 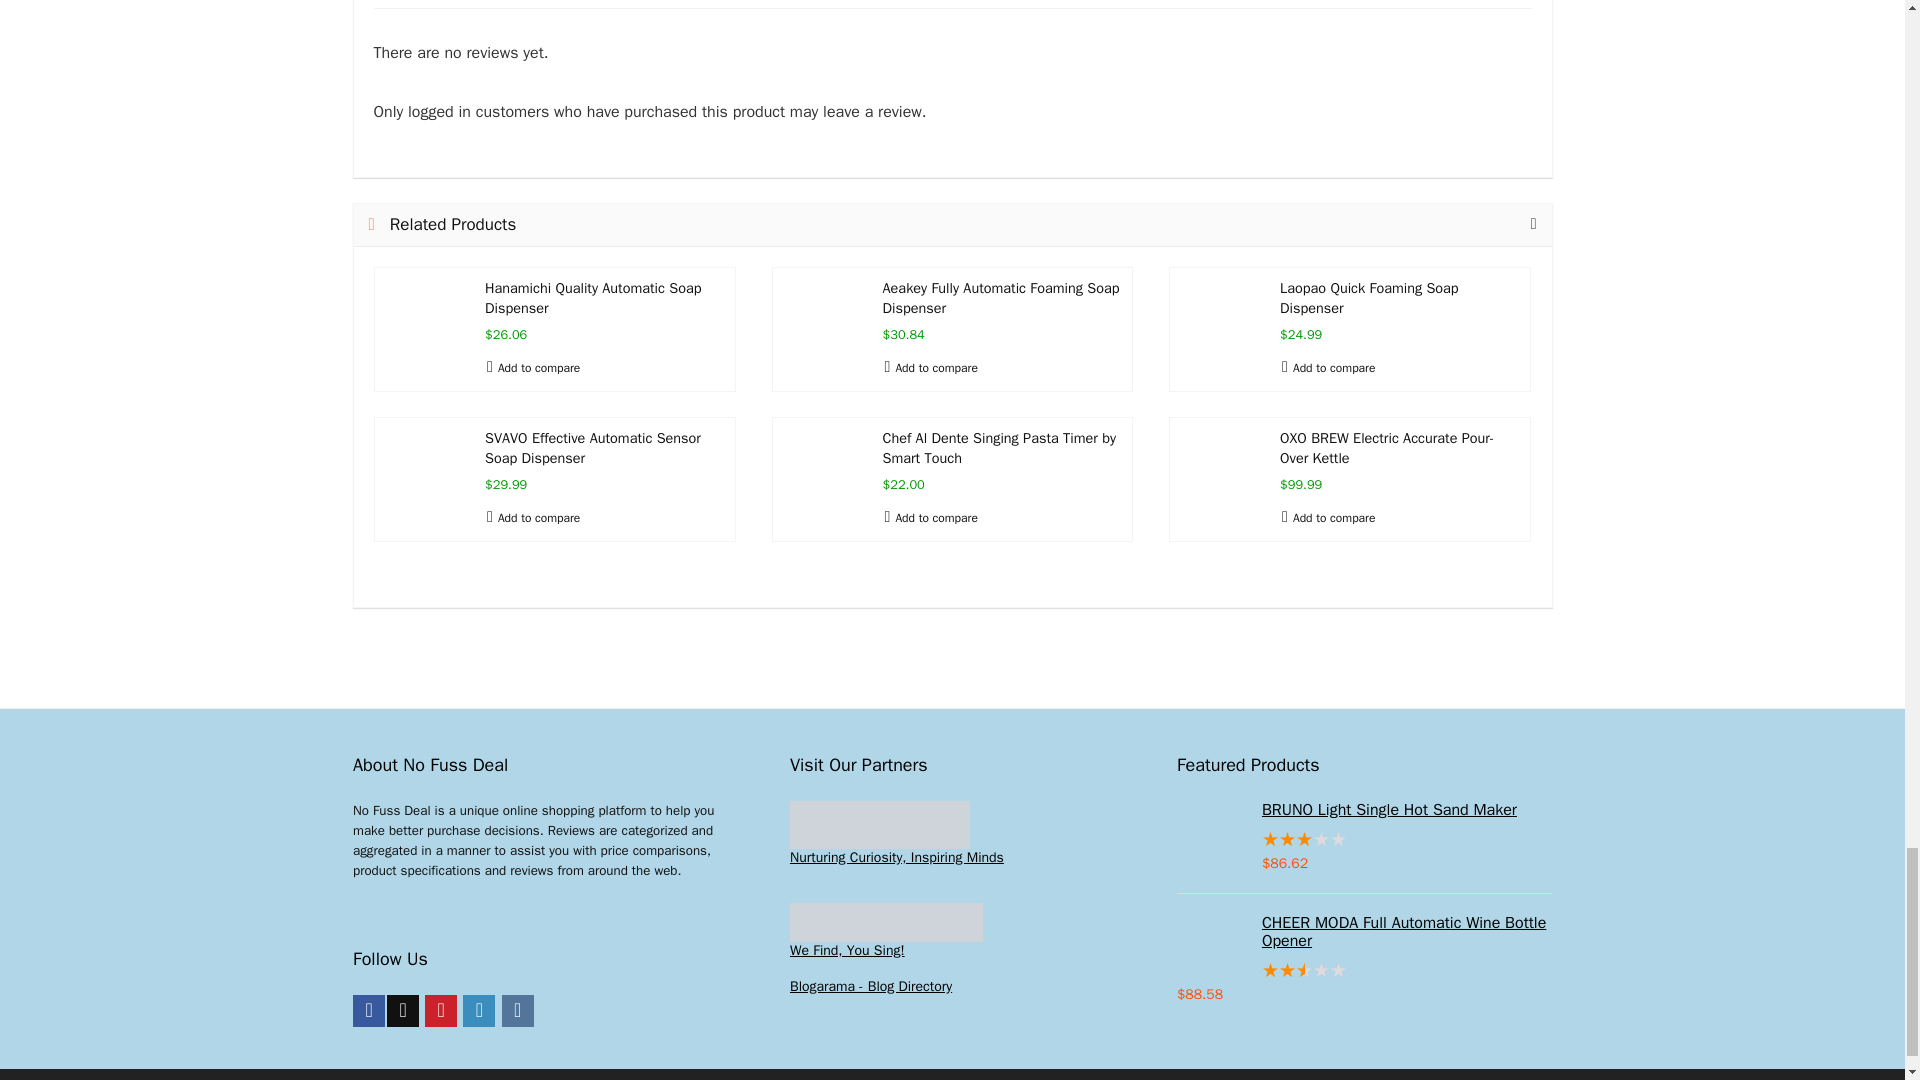 I want to click on Rated 2.6 out of 5, so click(x=1364, y=970).